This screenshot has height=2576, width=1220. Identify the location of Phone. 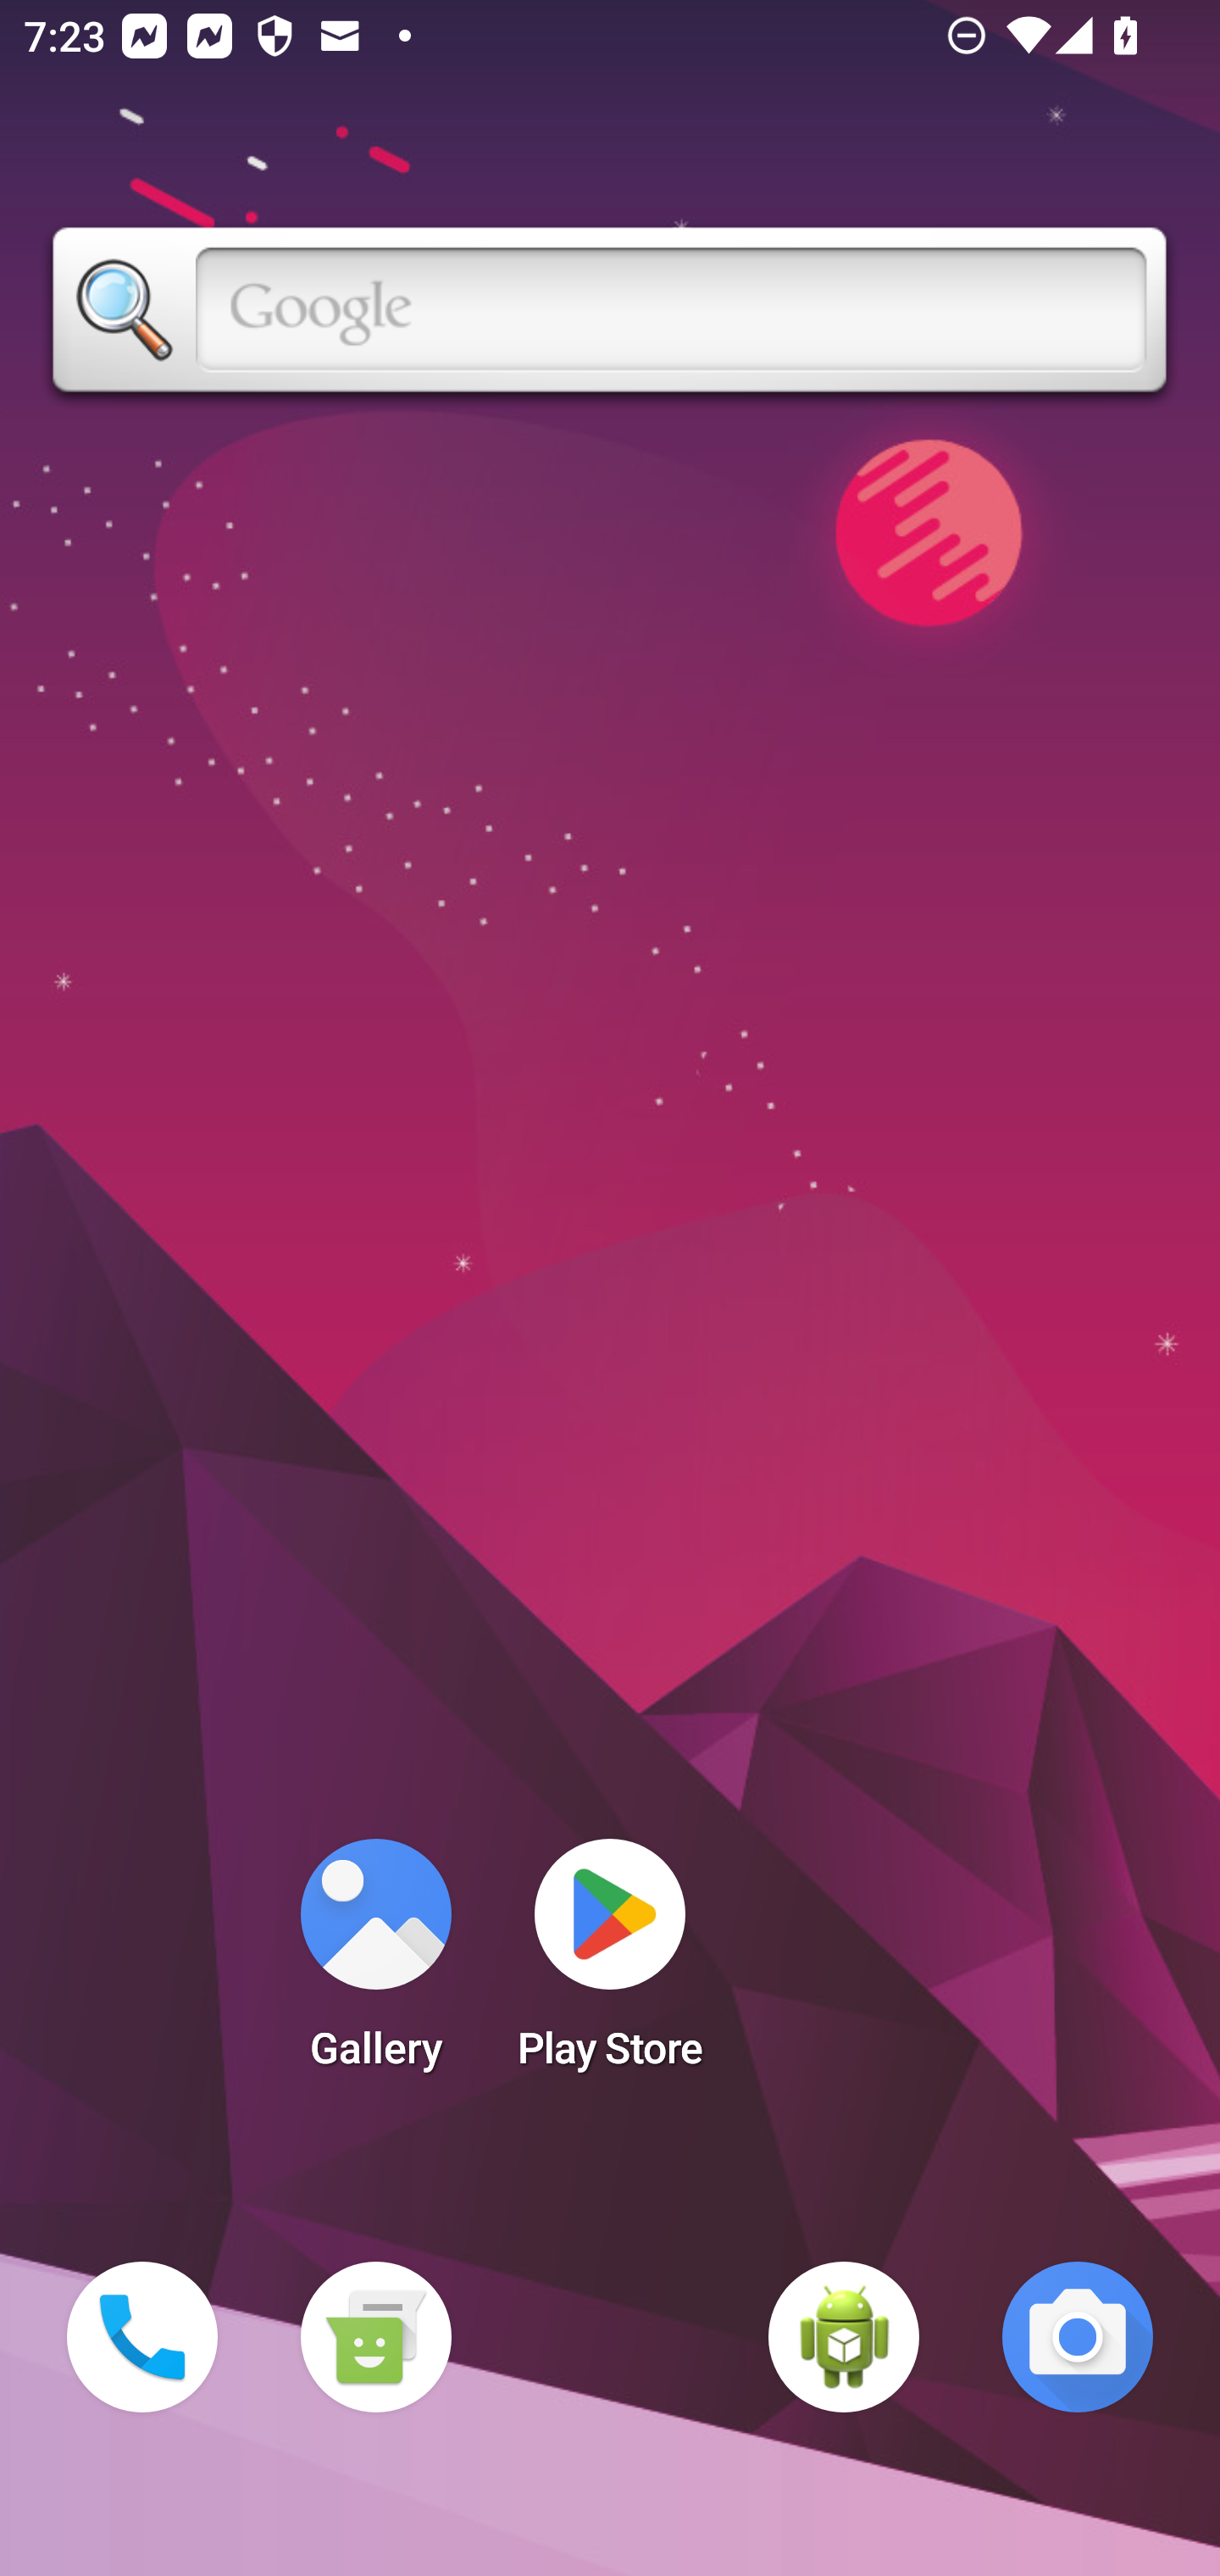
(142, 2337).